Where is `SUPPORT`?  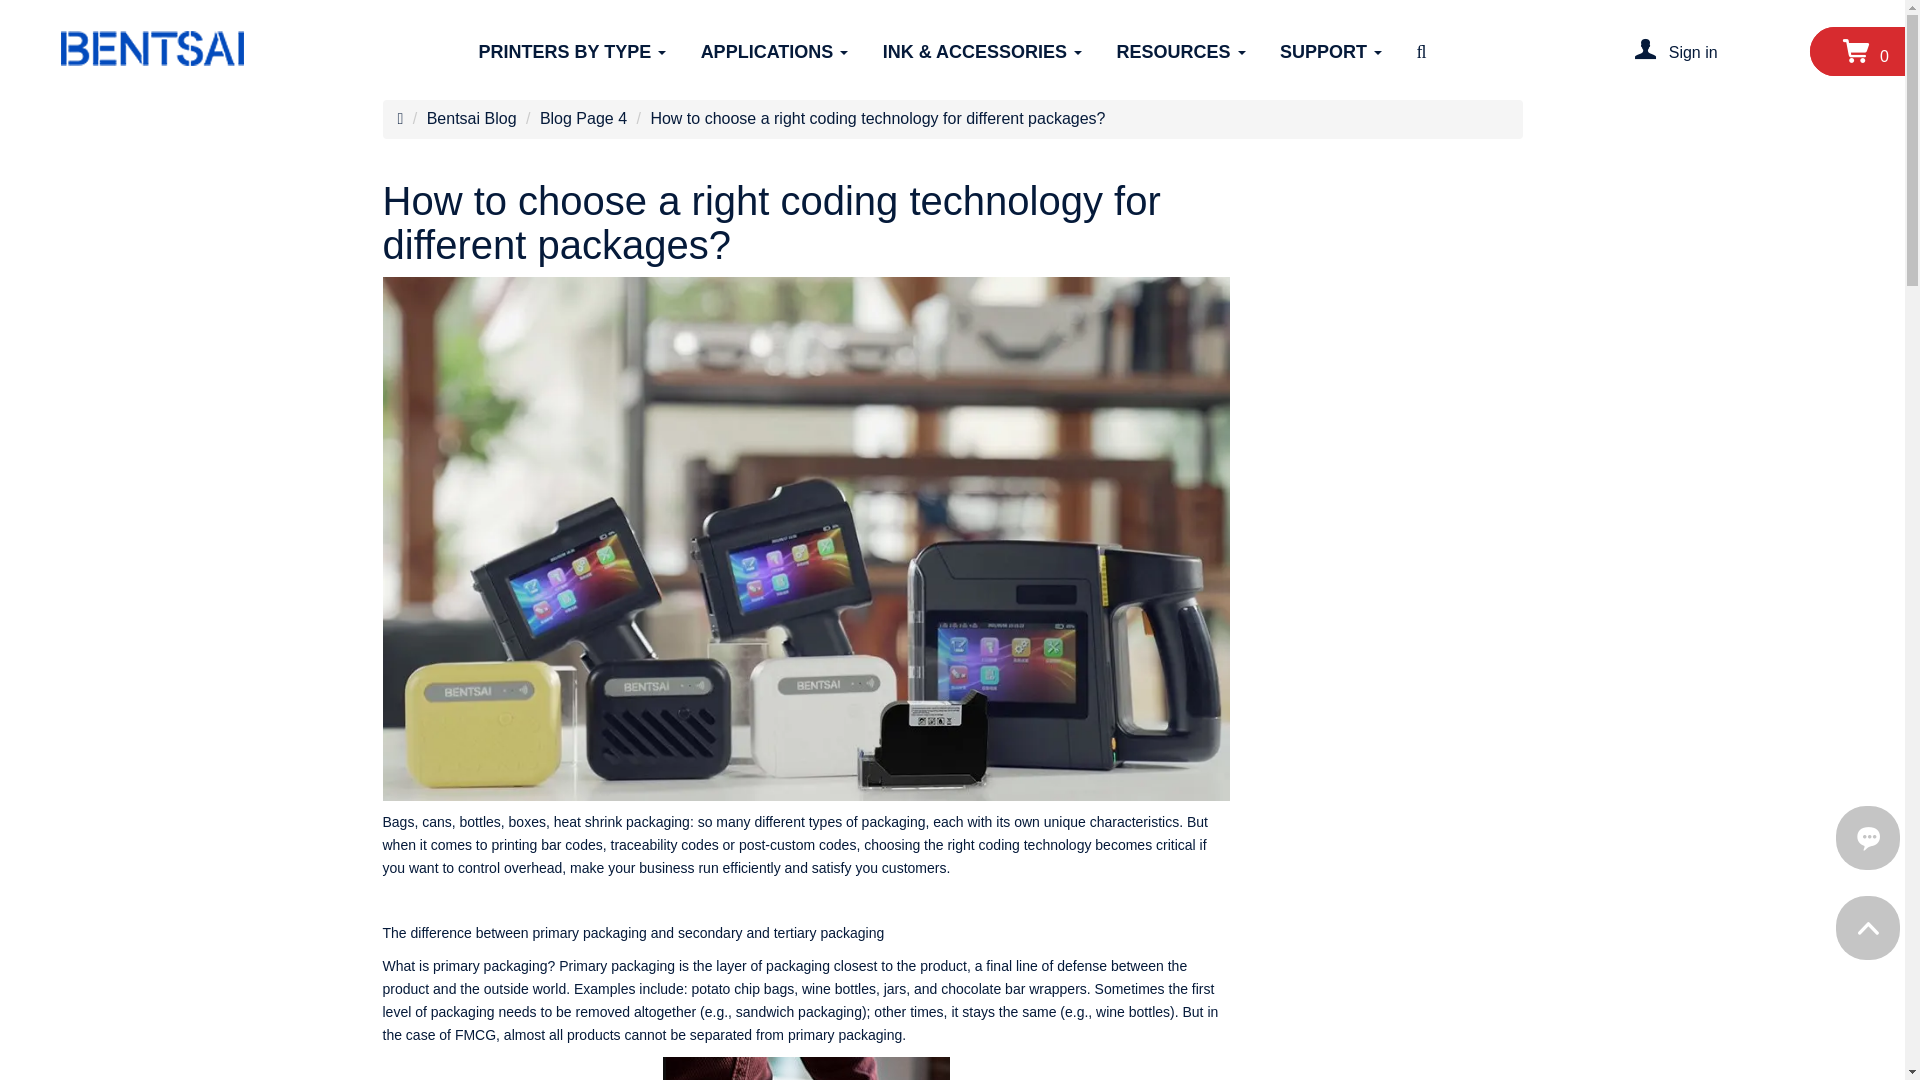 SUPPORT is located at coordinates (1331, 52).